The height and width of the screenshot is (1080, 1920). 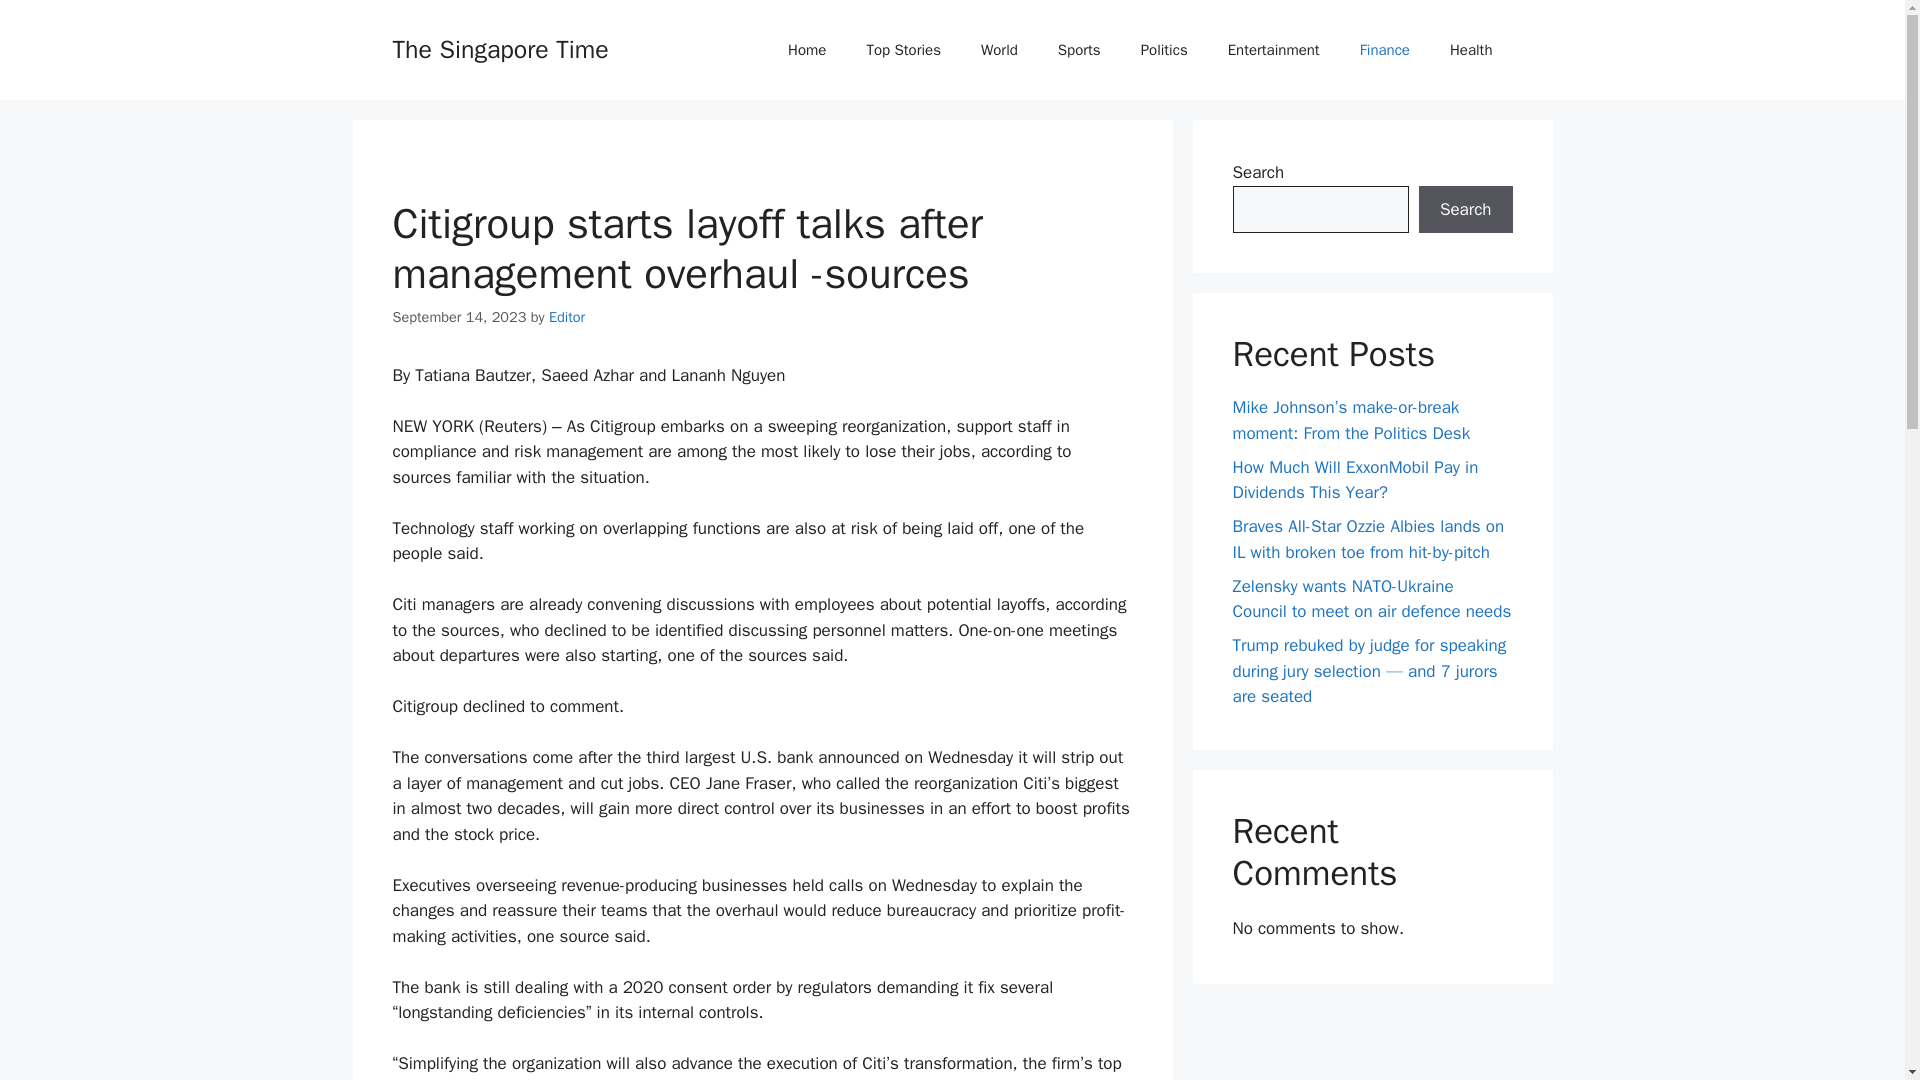 What do you see at coordinates (567, 316) in the screenshot?
I see `Editor` at bounding box center [567, 316].